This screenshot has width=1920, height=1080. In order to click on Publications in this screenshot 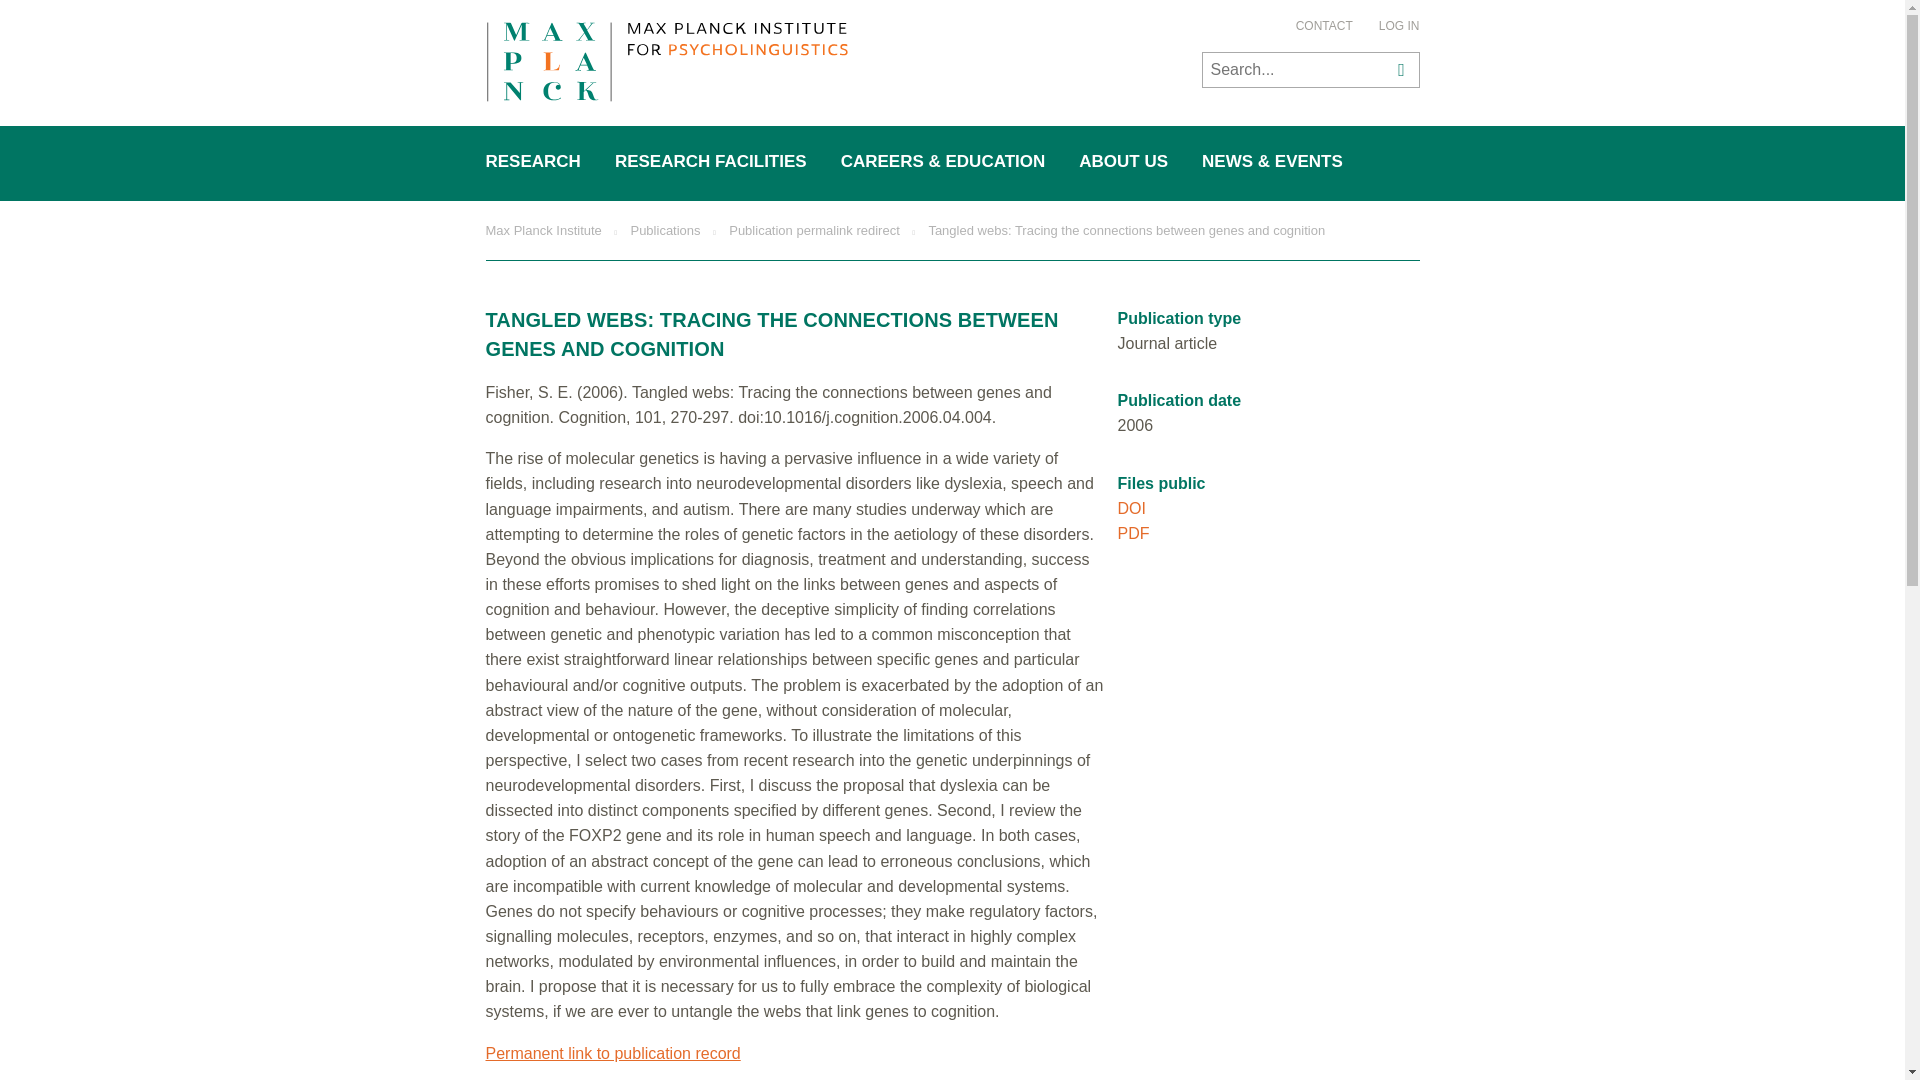, I will do `click(664, 230)`.